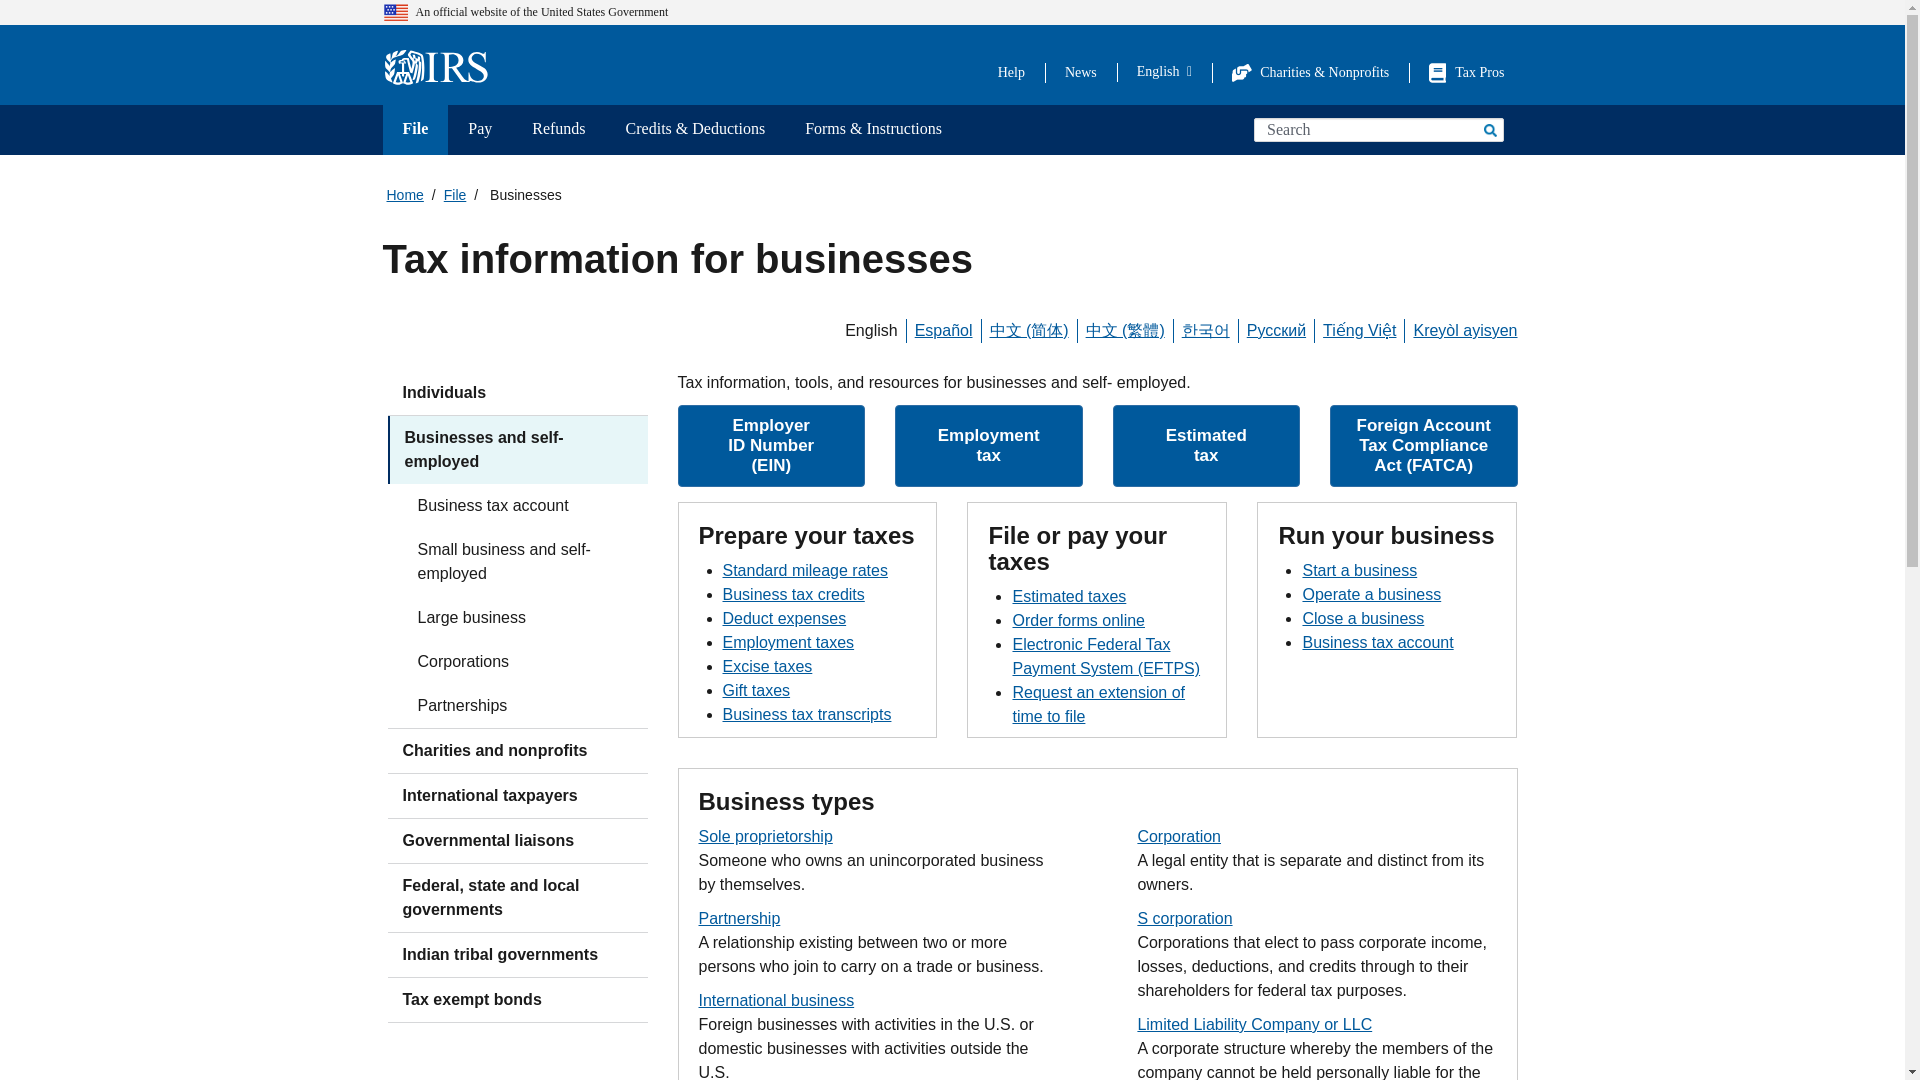 The width and height of the screenshot is (1920, 1080). What do you see at coordinates (414, 130) in the screenshot?
I see `File` at bounding box center [414, 130].